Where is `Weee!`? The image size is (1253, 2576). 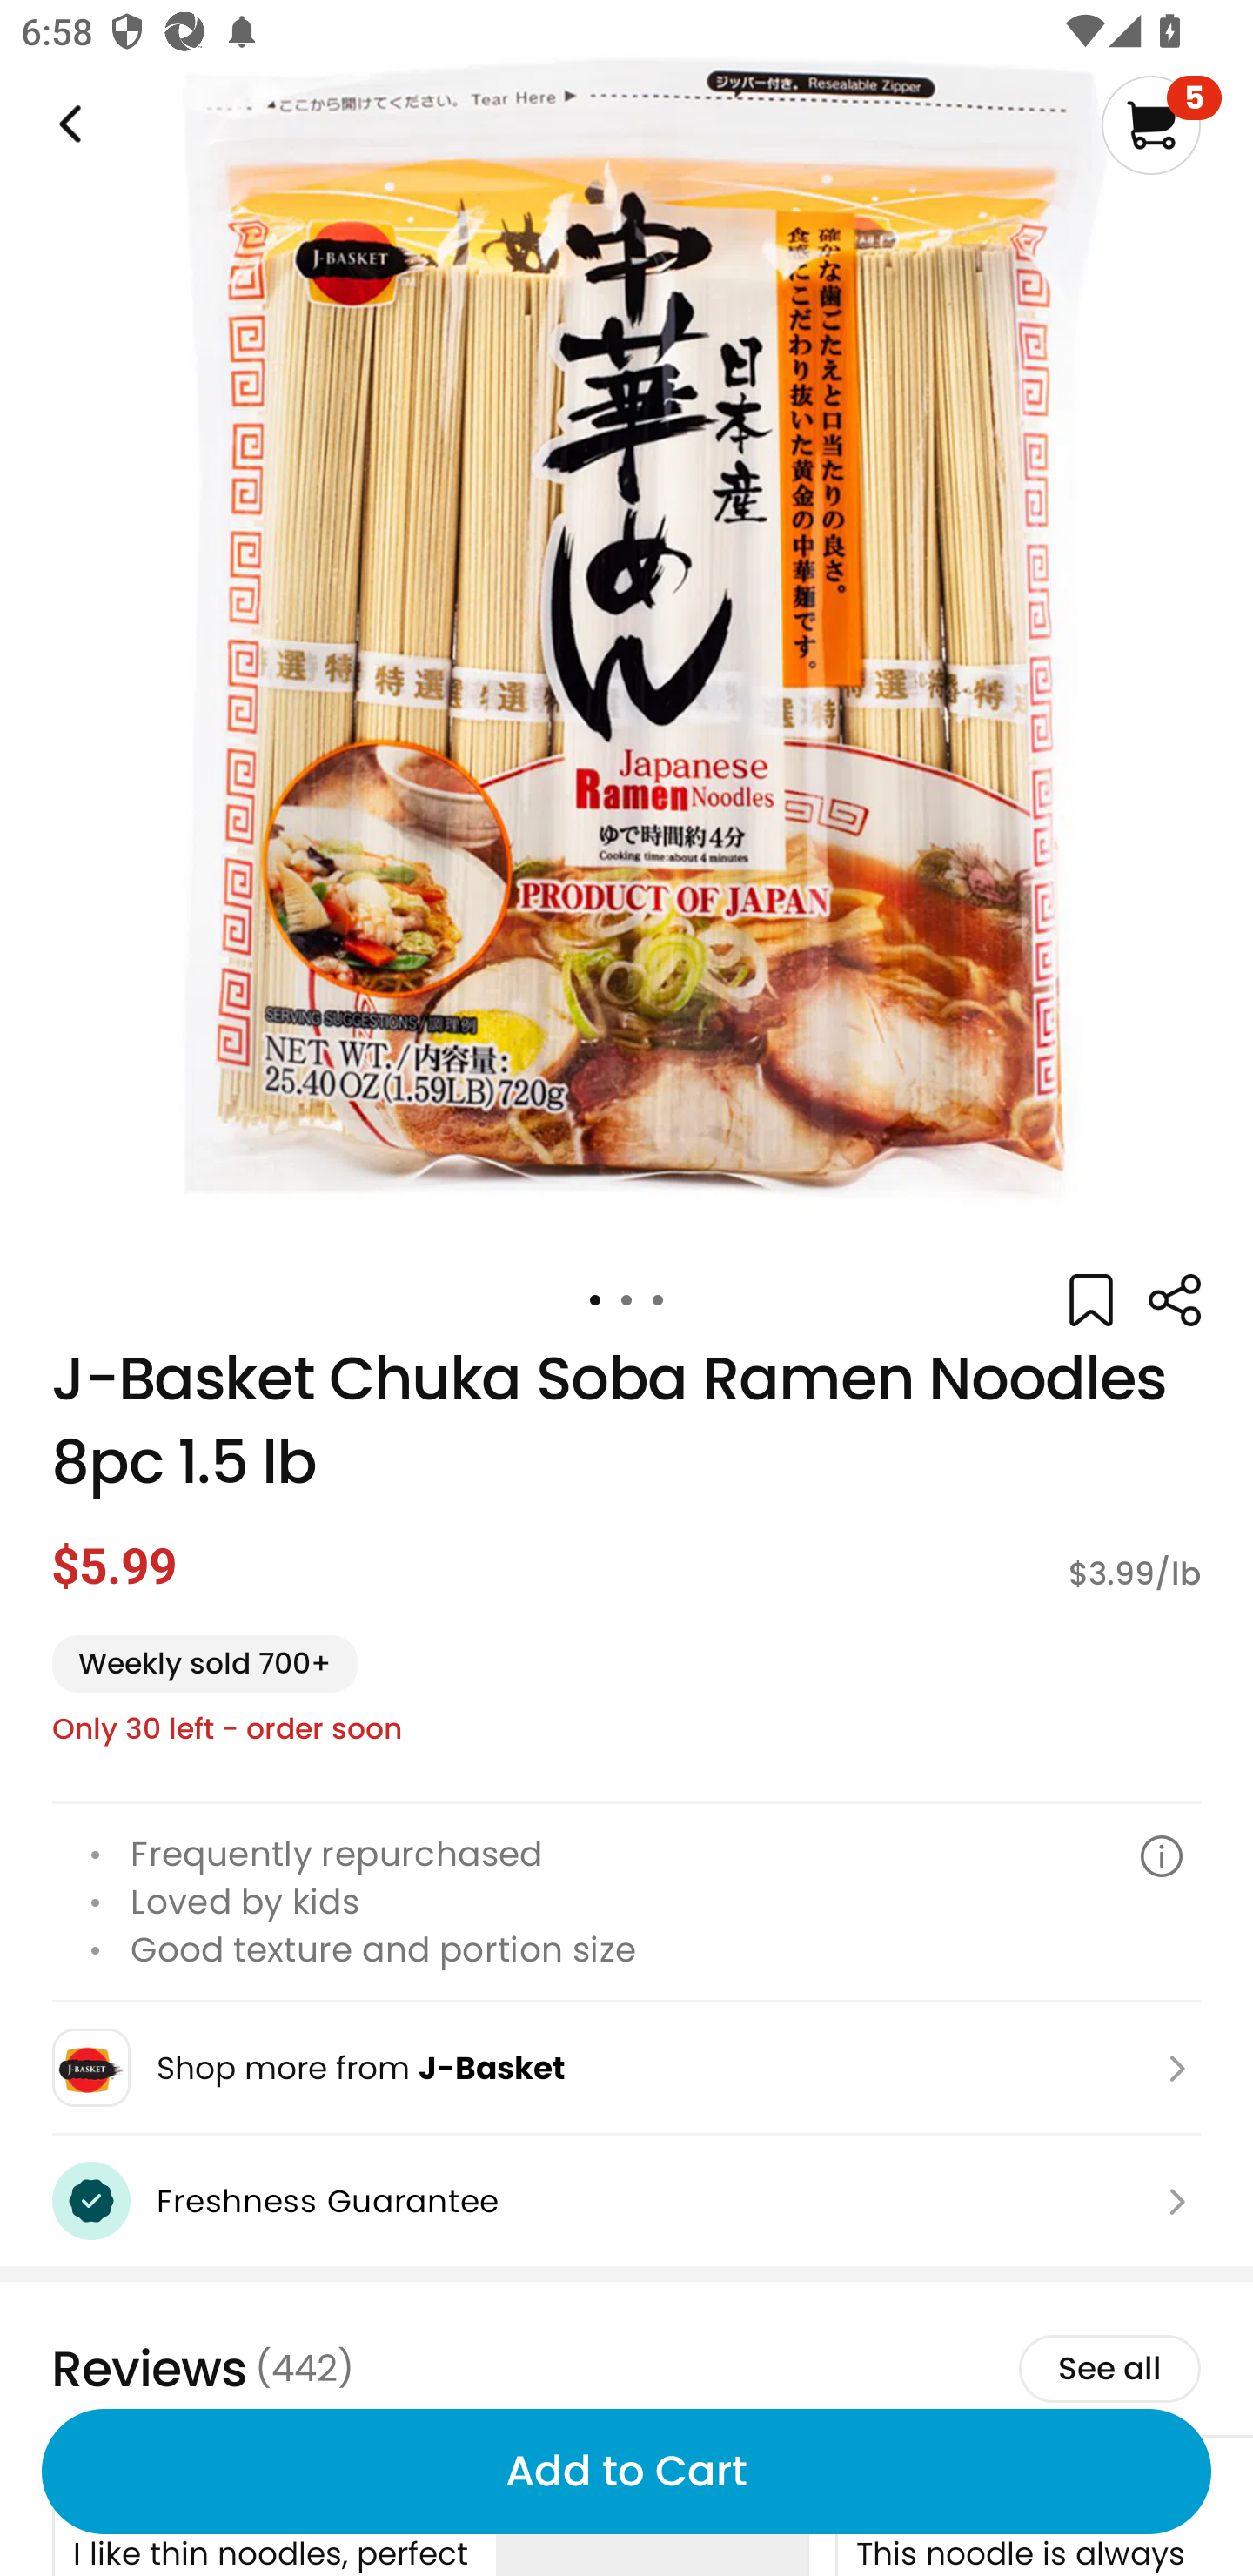
Weee! is located at coordinates (1174, 1300).